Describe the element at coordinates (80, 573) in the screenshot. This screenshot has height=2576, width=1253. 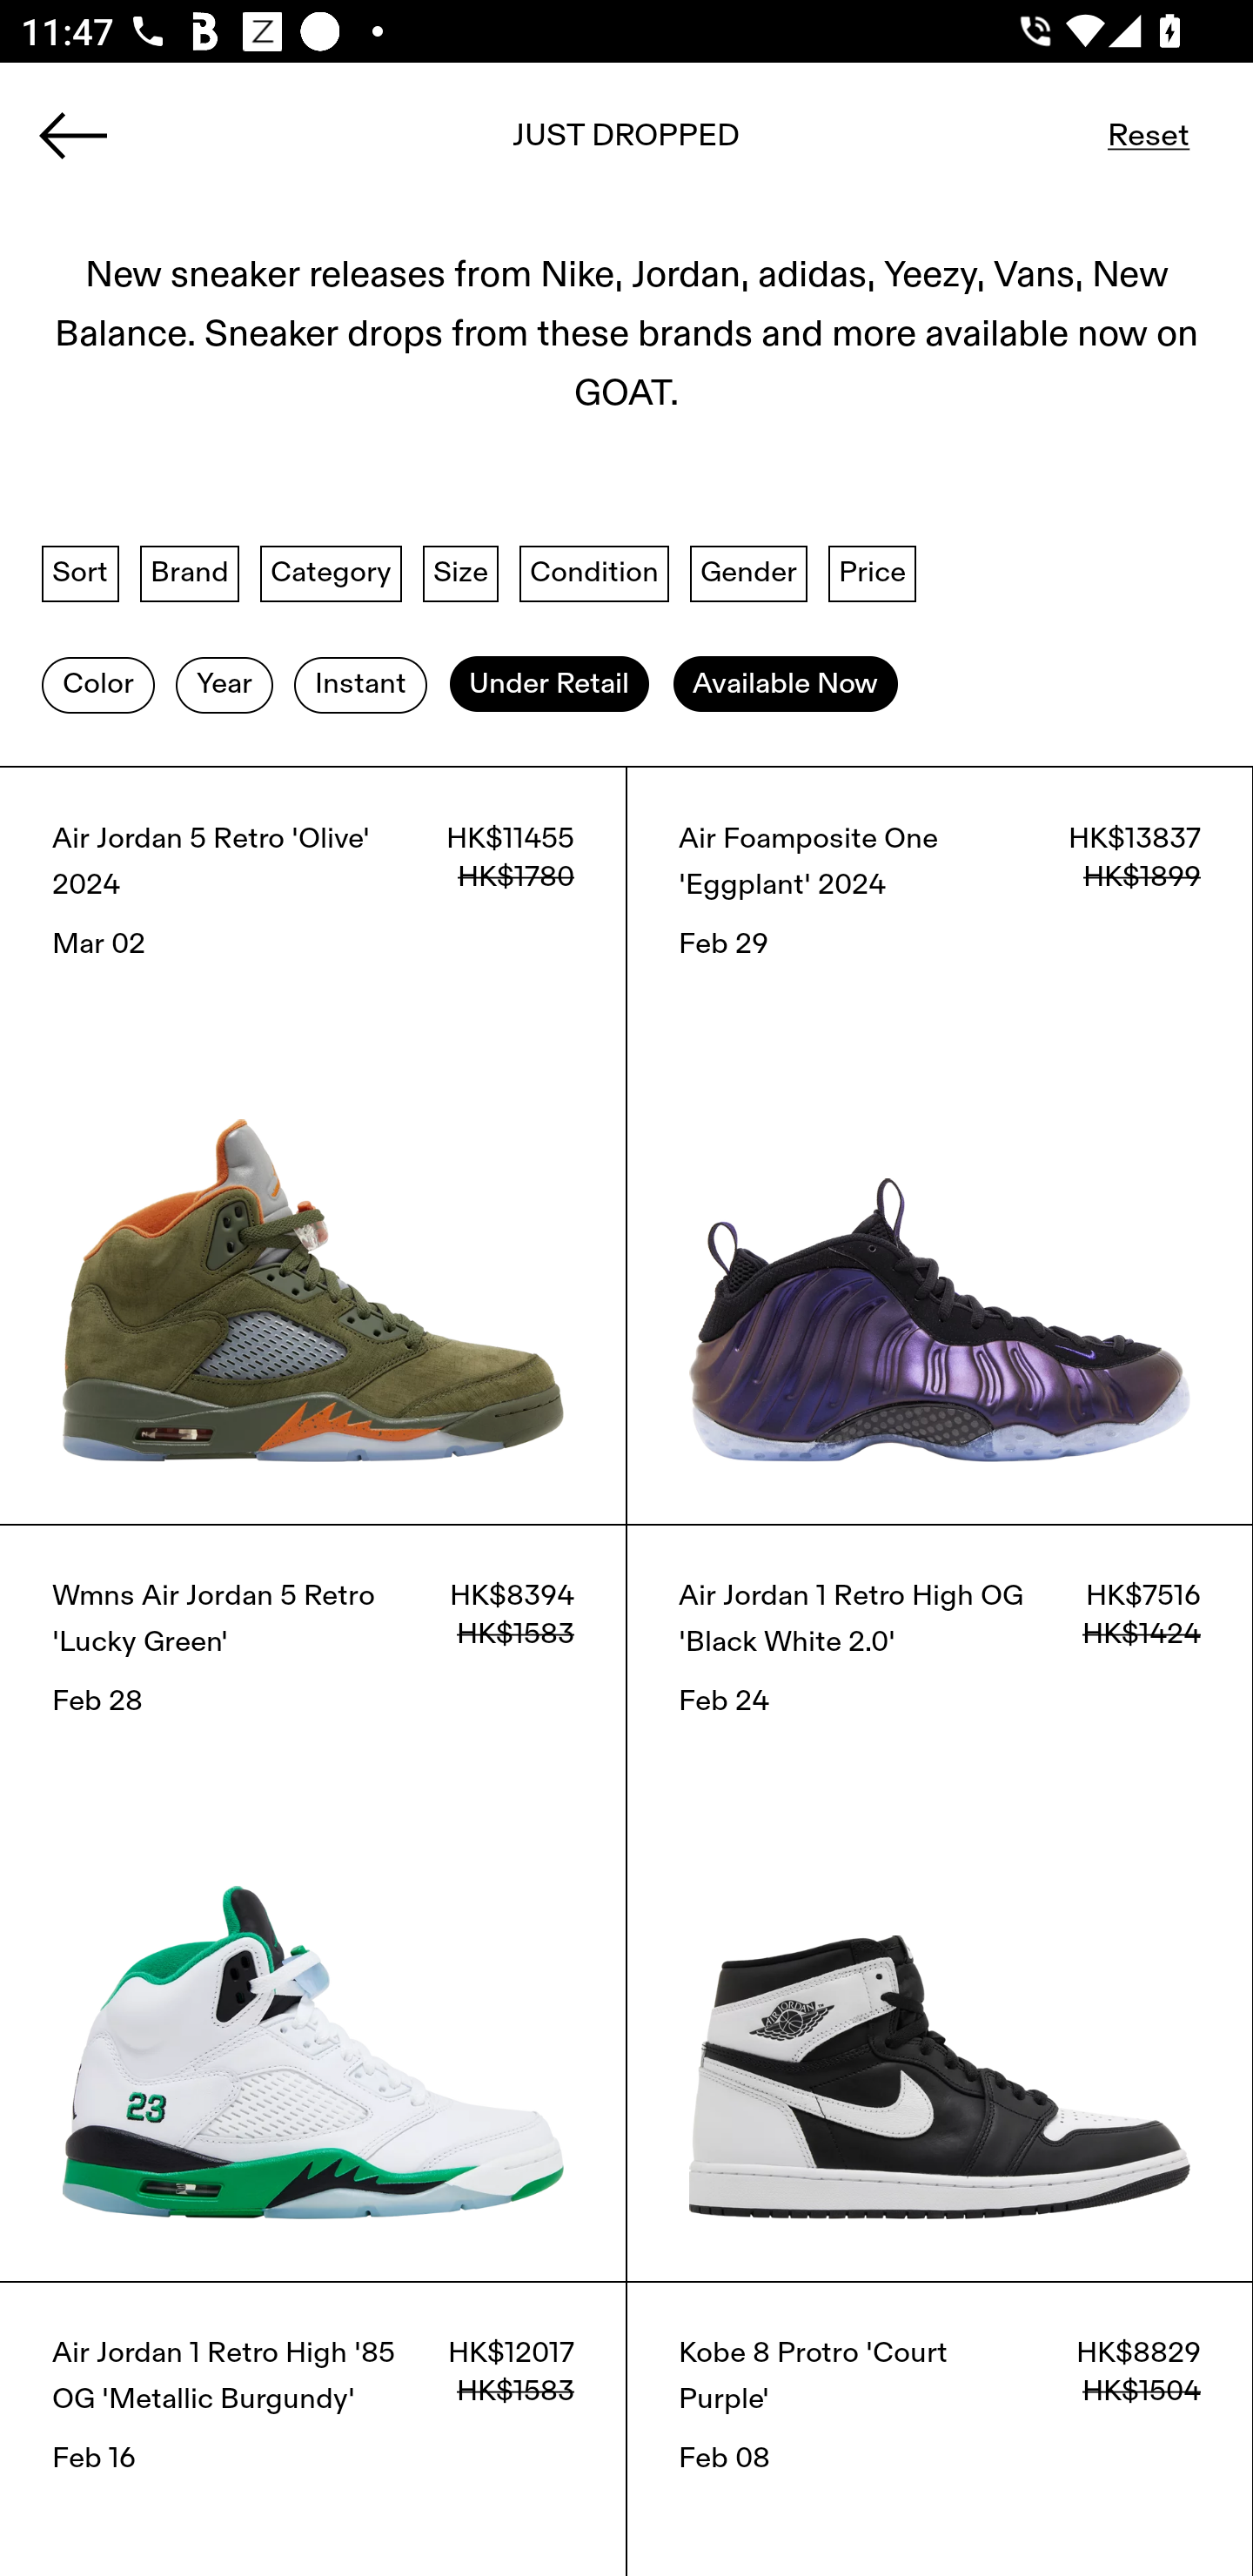
I see `Sort` at that location.